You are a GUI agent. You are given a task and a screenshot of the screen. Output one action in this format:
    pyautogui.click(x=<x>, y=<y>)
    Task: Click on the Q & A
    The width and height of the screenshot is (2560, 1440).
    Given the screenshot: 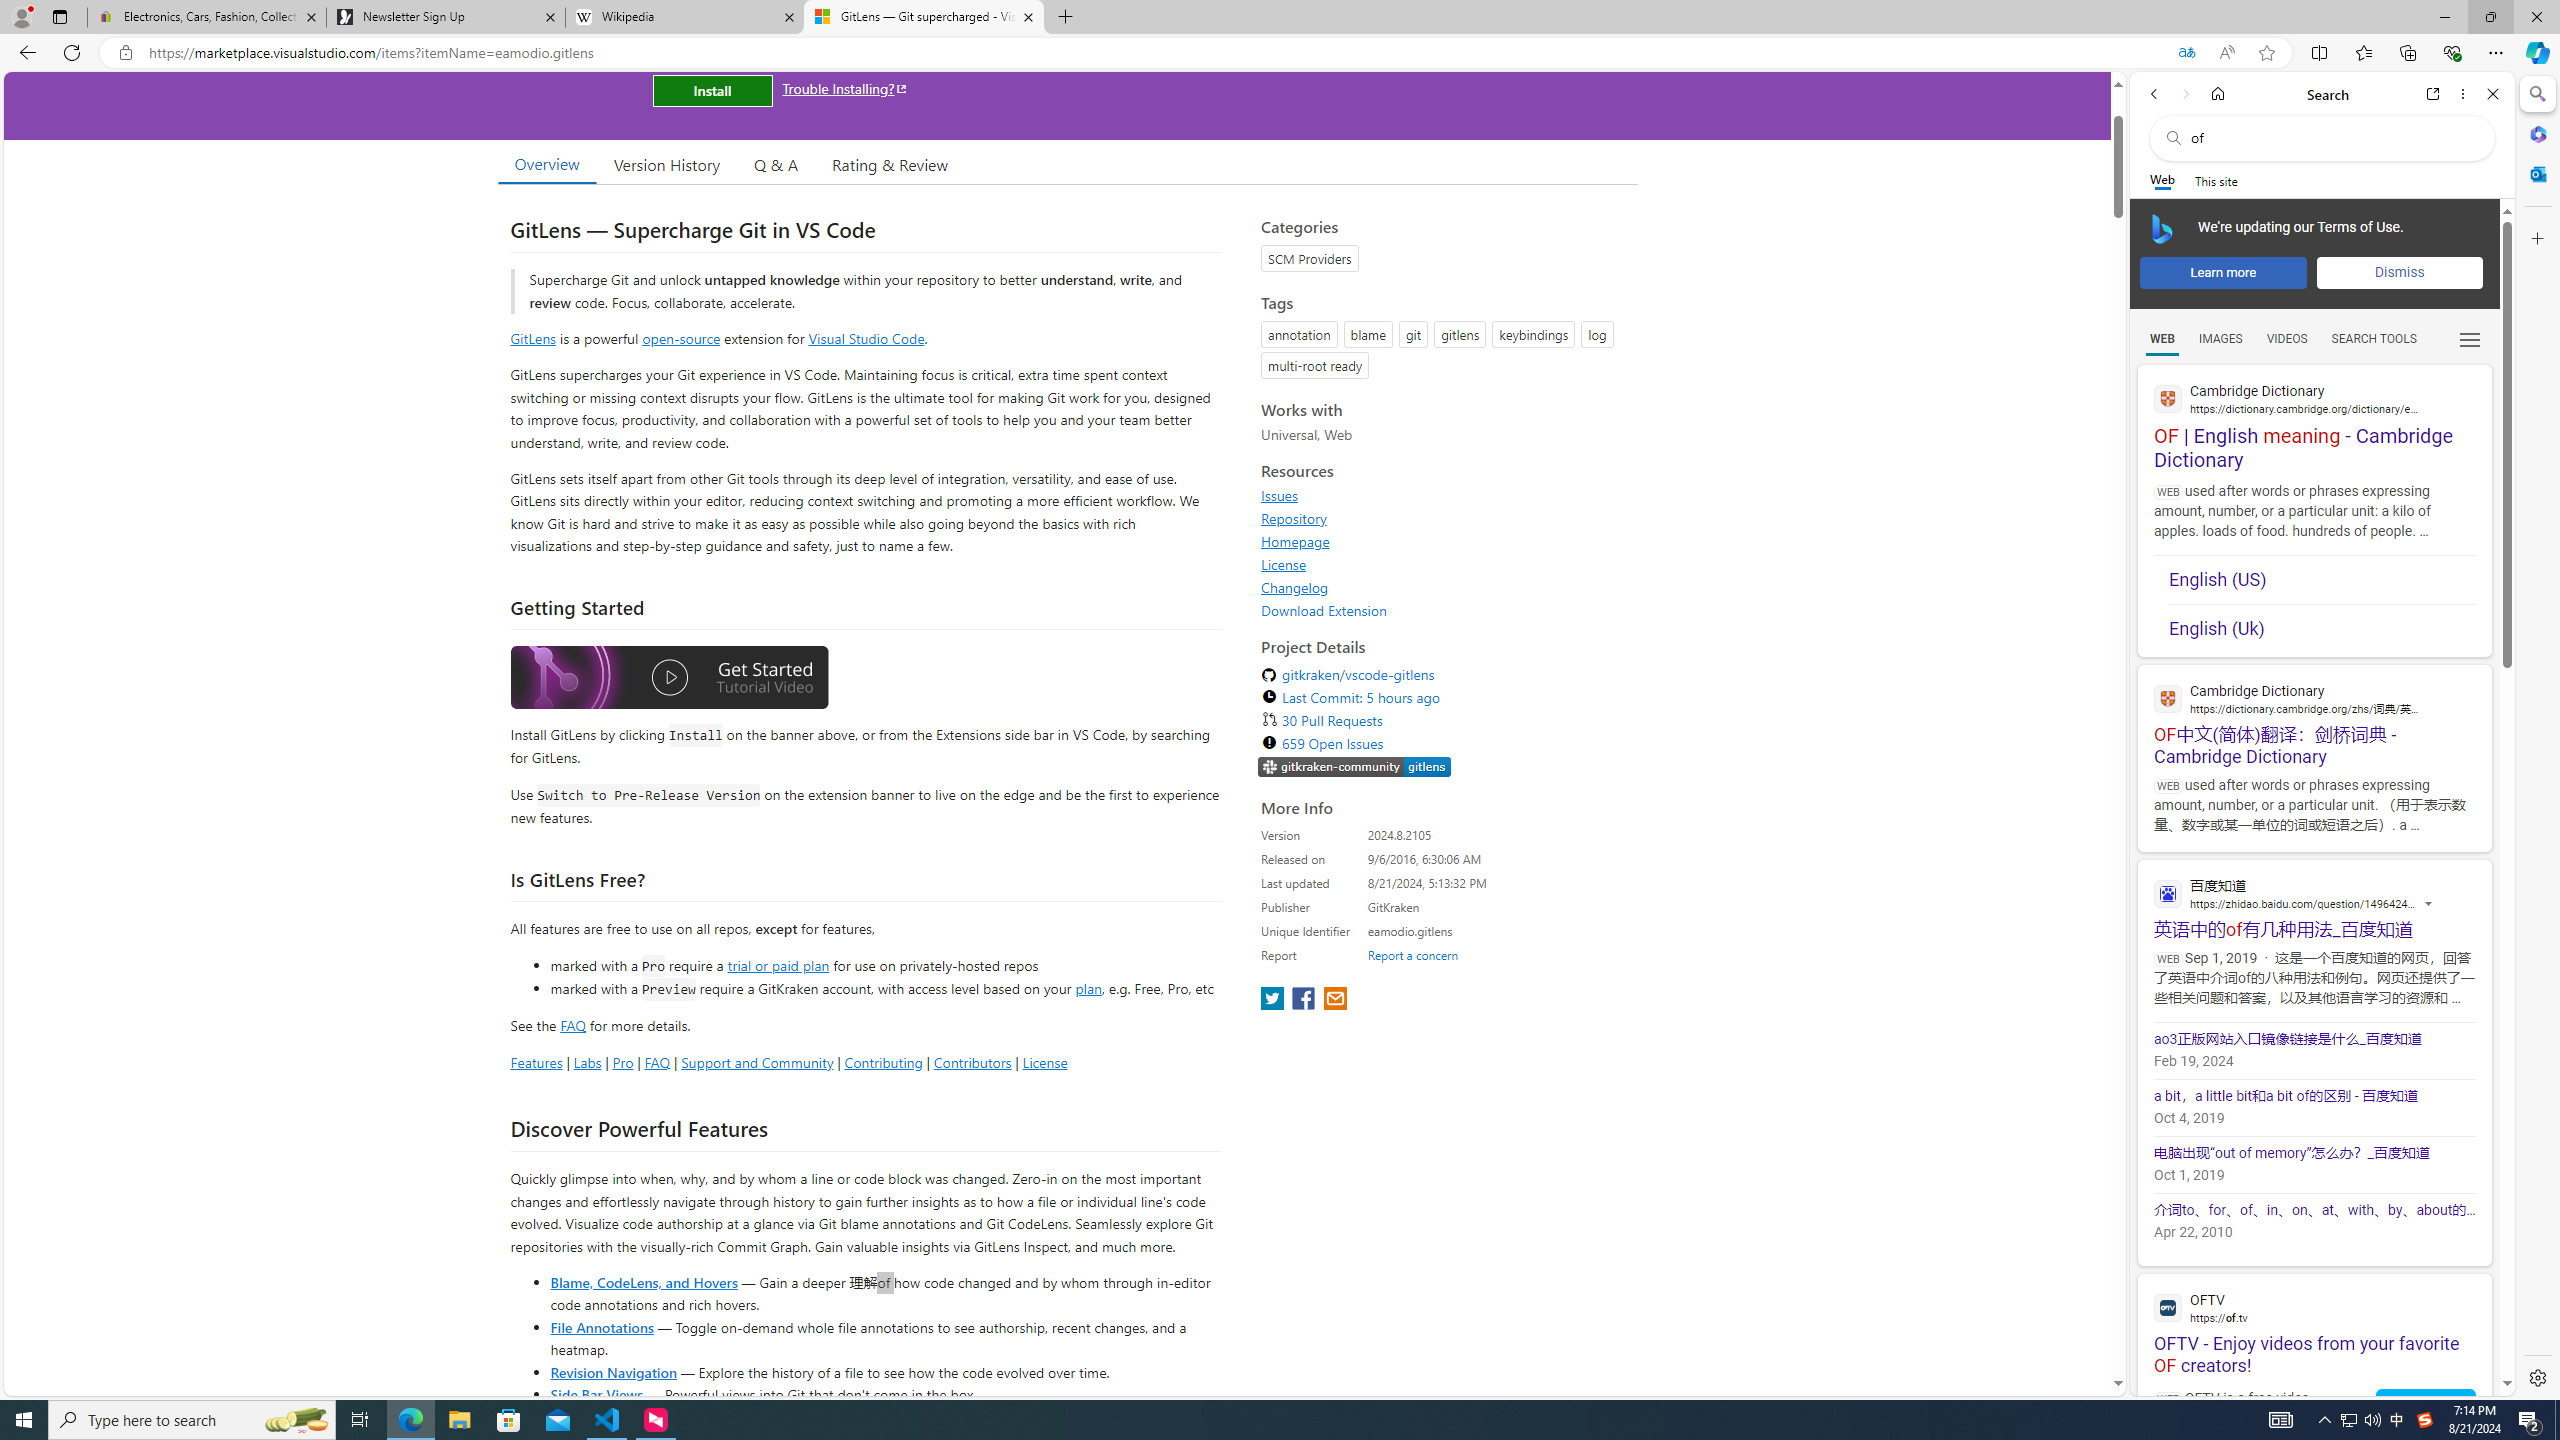 What is the action you would take?
    pyautogui.click(x=776, y=164)
    